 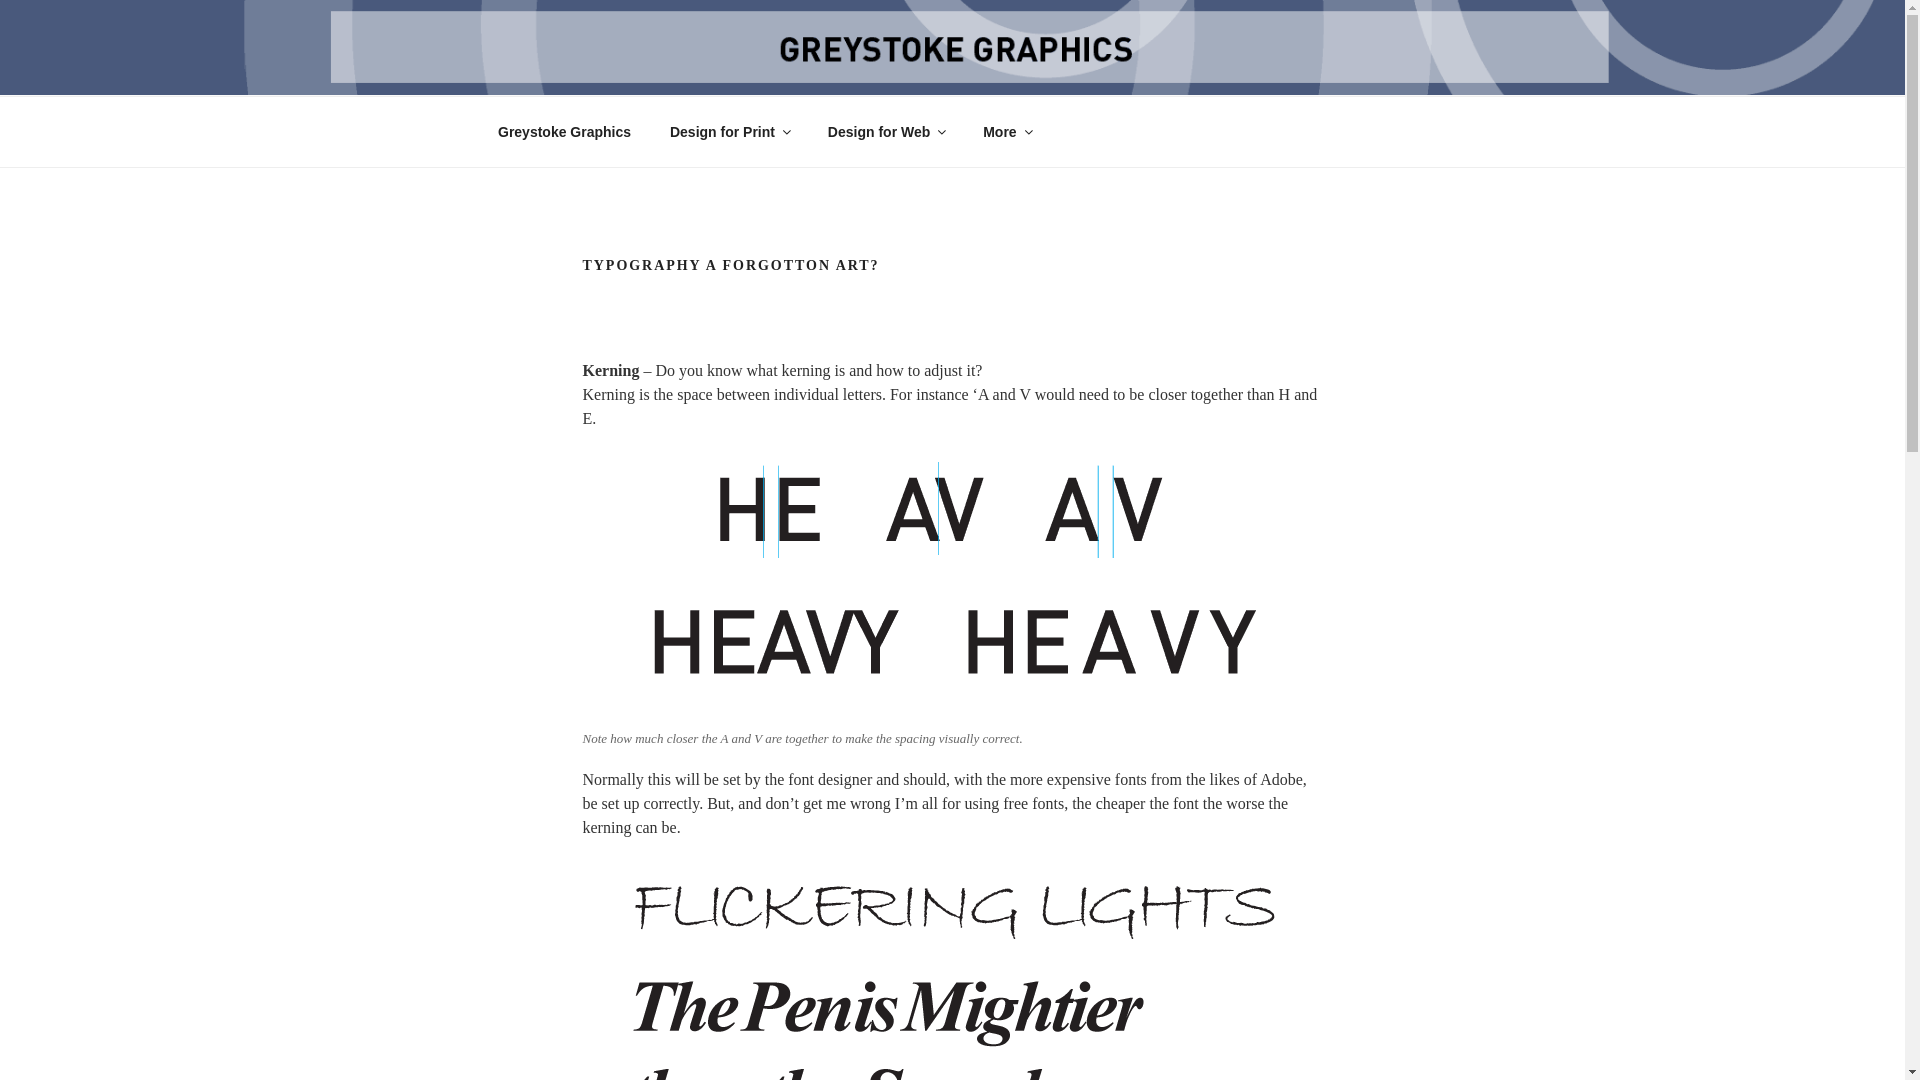 What do you see at coordinates (738, 69) in the screenshot?
I see `GREYSTOKE GRAPHICS` at bounding box center [738, 69].